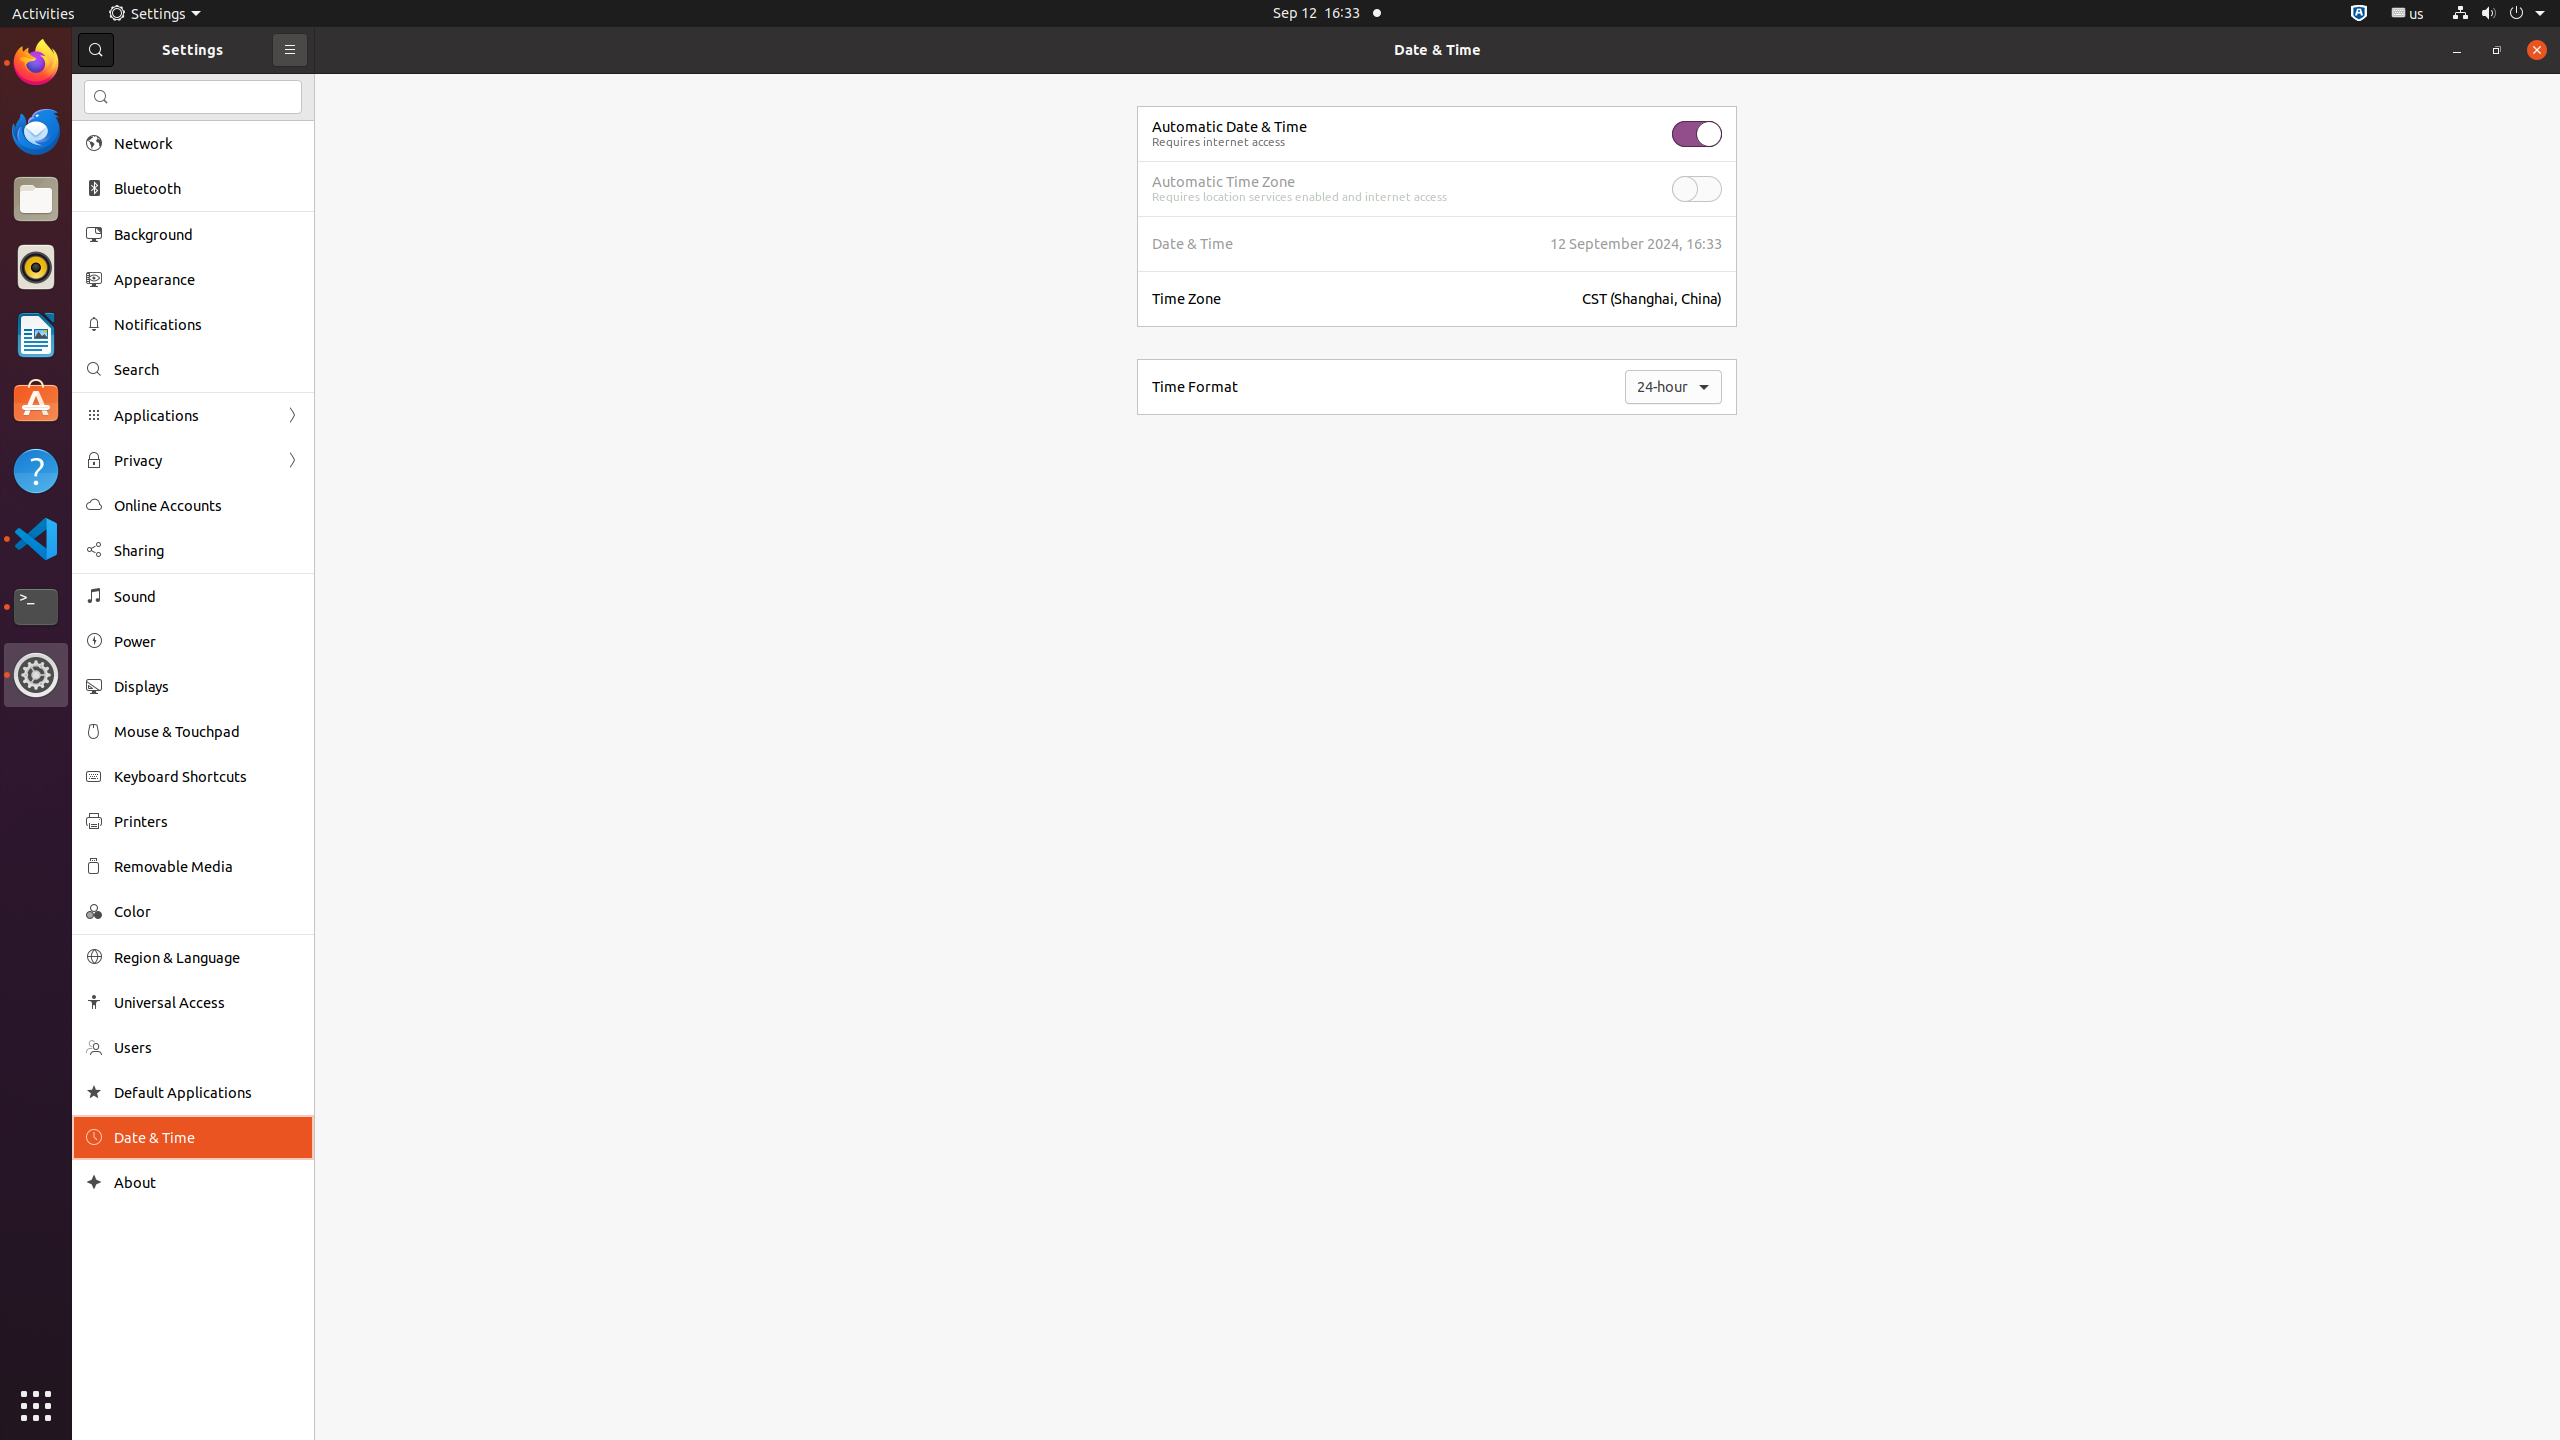  I want to click on About, so click(207, 1182).